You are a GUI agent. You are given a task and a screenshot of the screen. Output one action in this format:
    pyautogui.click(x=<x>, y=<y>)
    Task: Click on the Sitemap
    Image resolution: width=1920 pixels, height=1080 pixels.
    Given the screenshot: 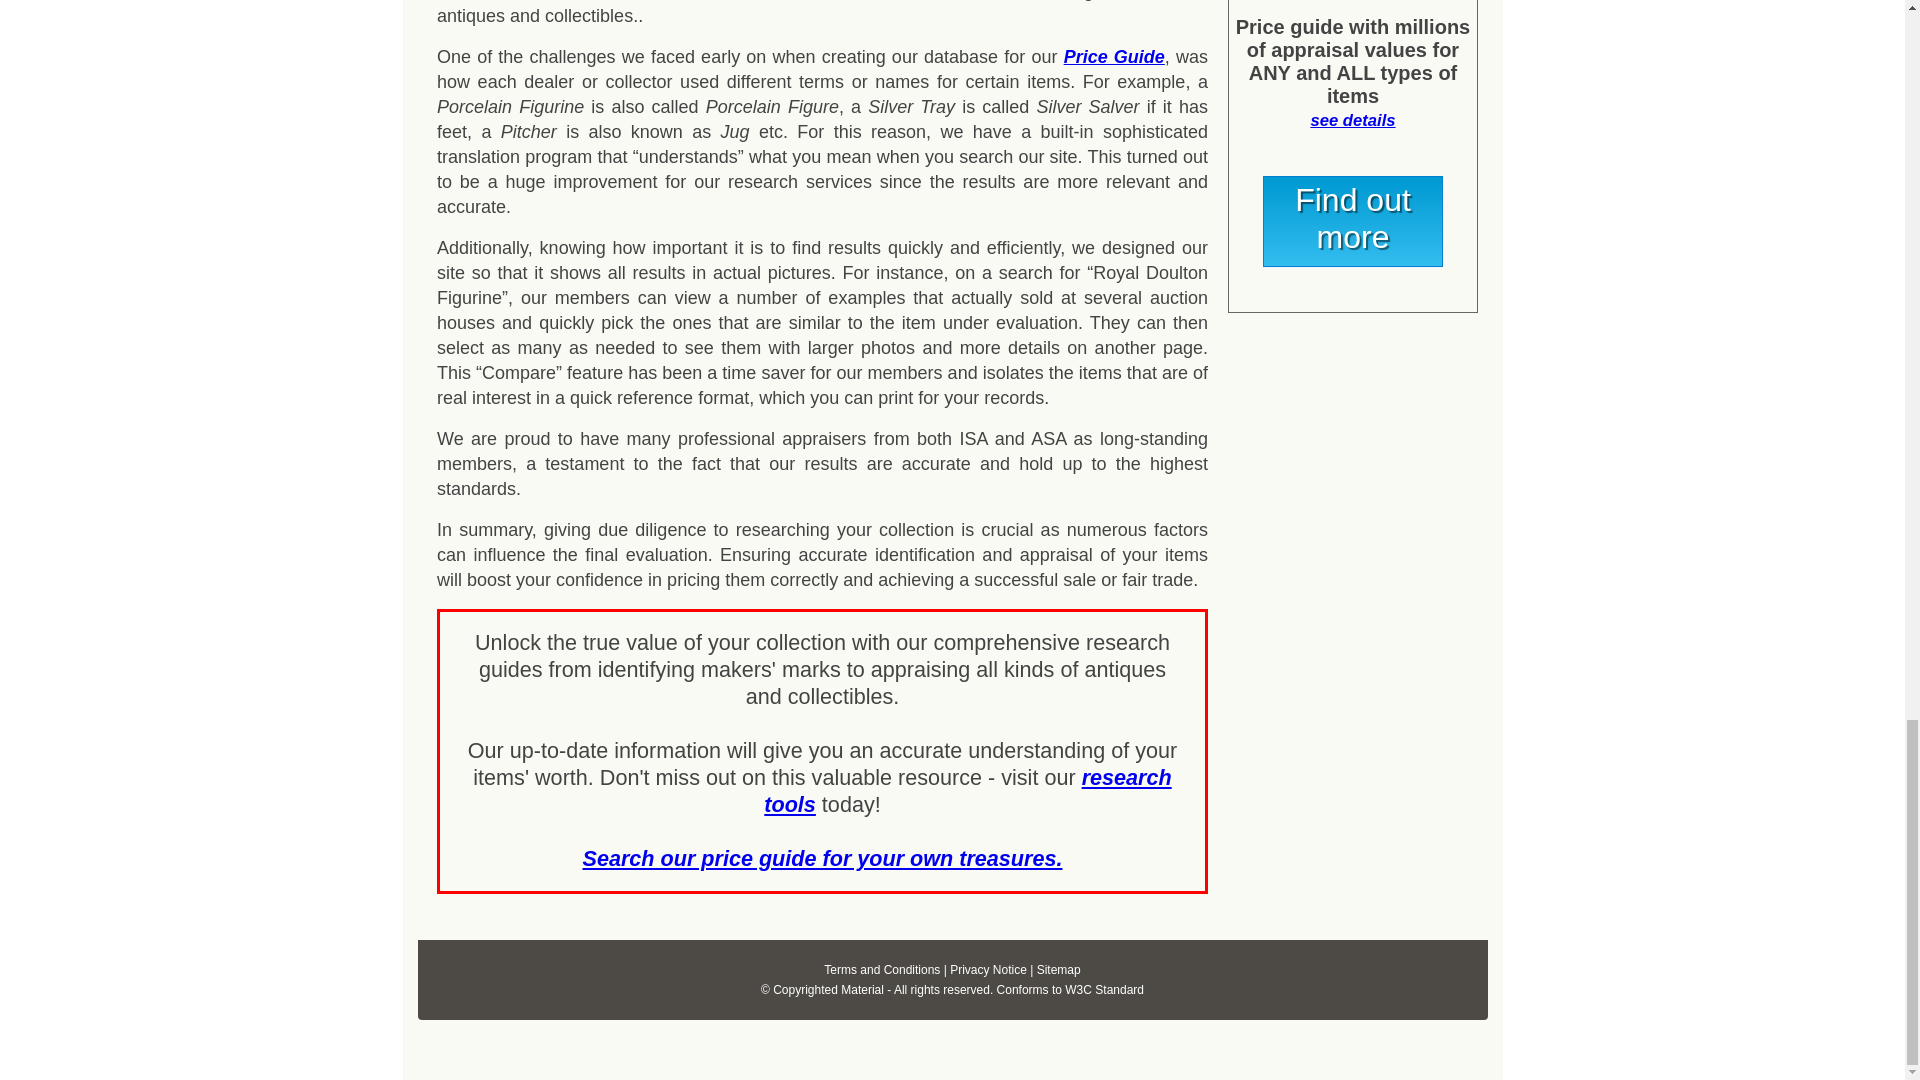 What is the action you would take?
    pyautogui.click(x=1058, y=970)
    